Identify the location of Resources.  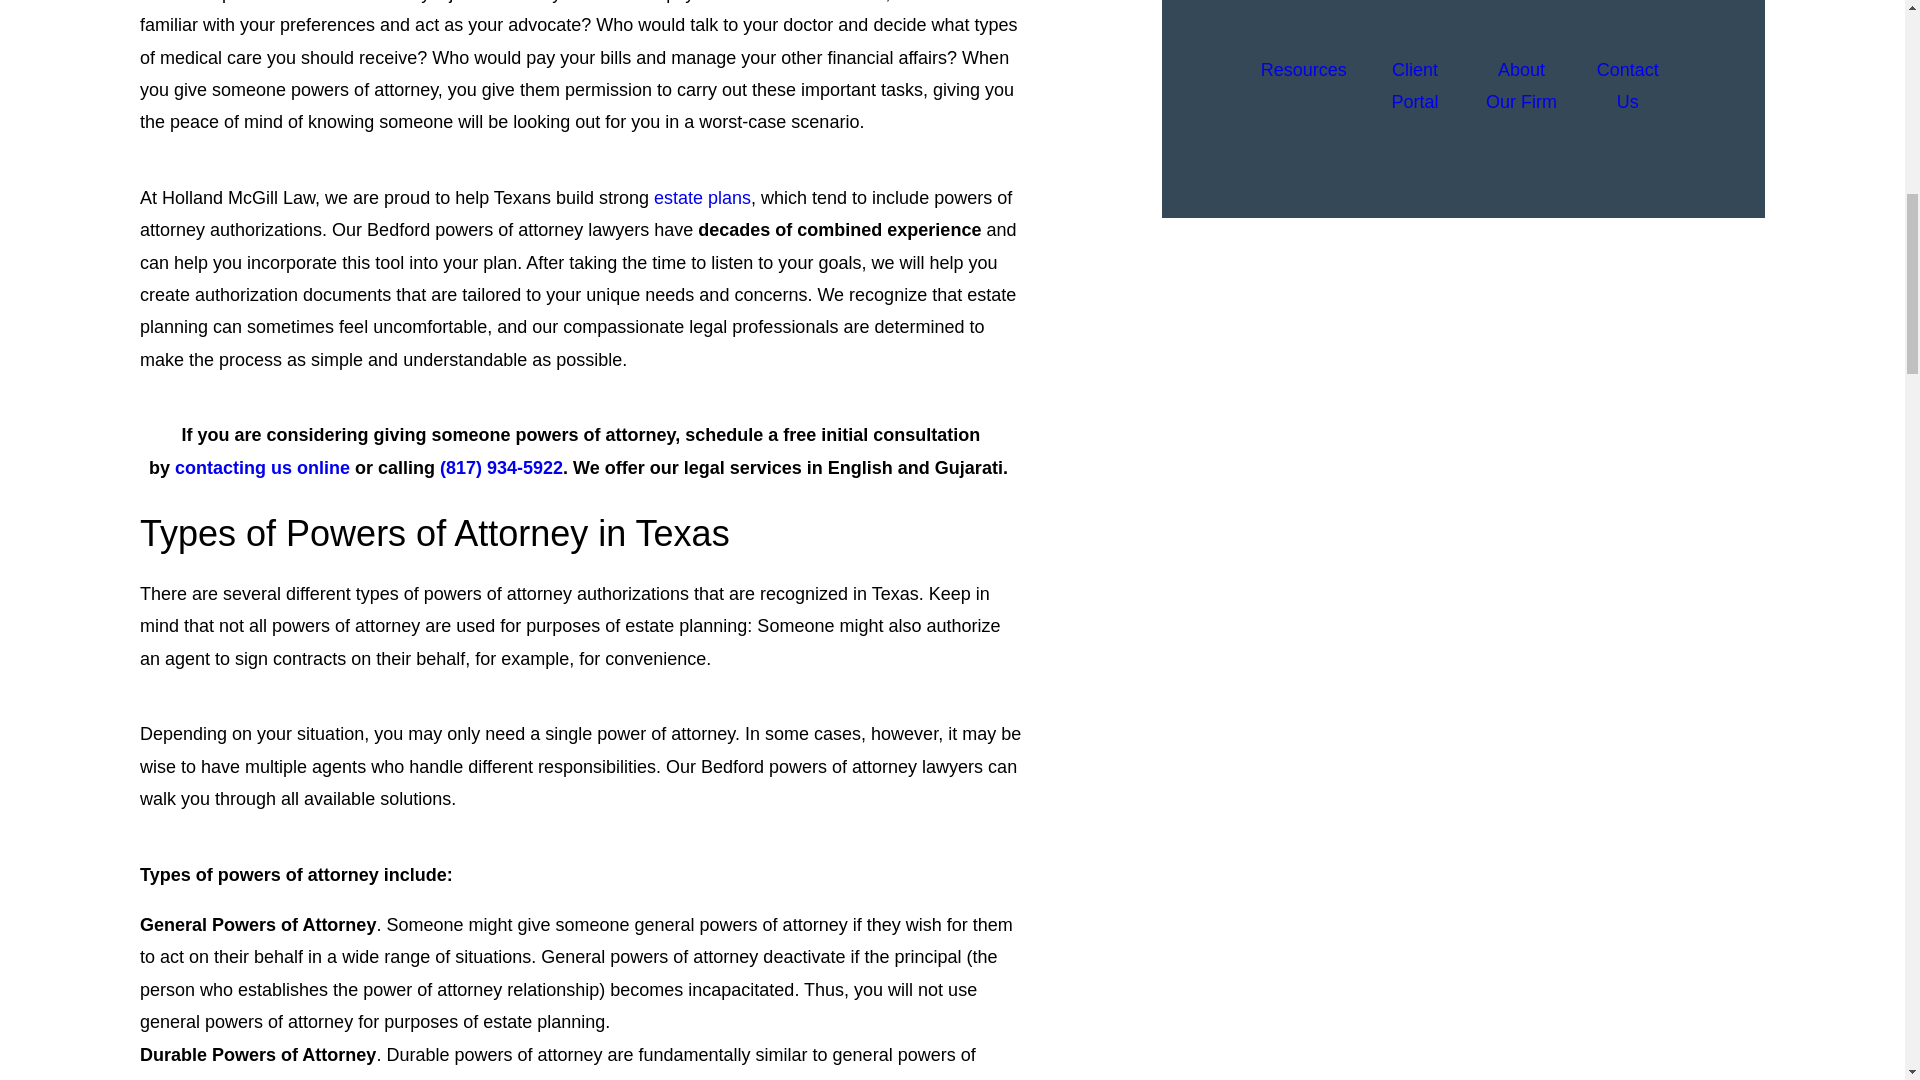
(1304, 86).